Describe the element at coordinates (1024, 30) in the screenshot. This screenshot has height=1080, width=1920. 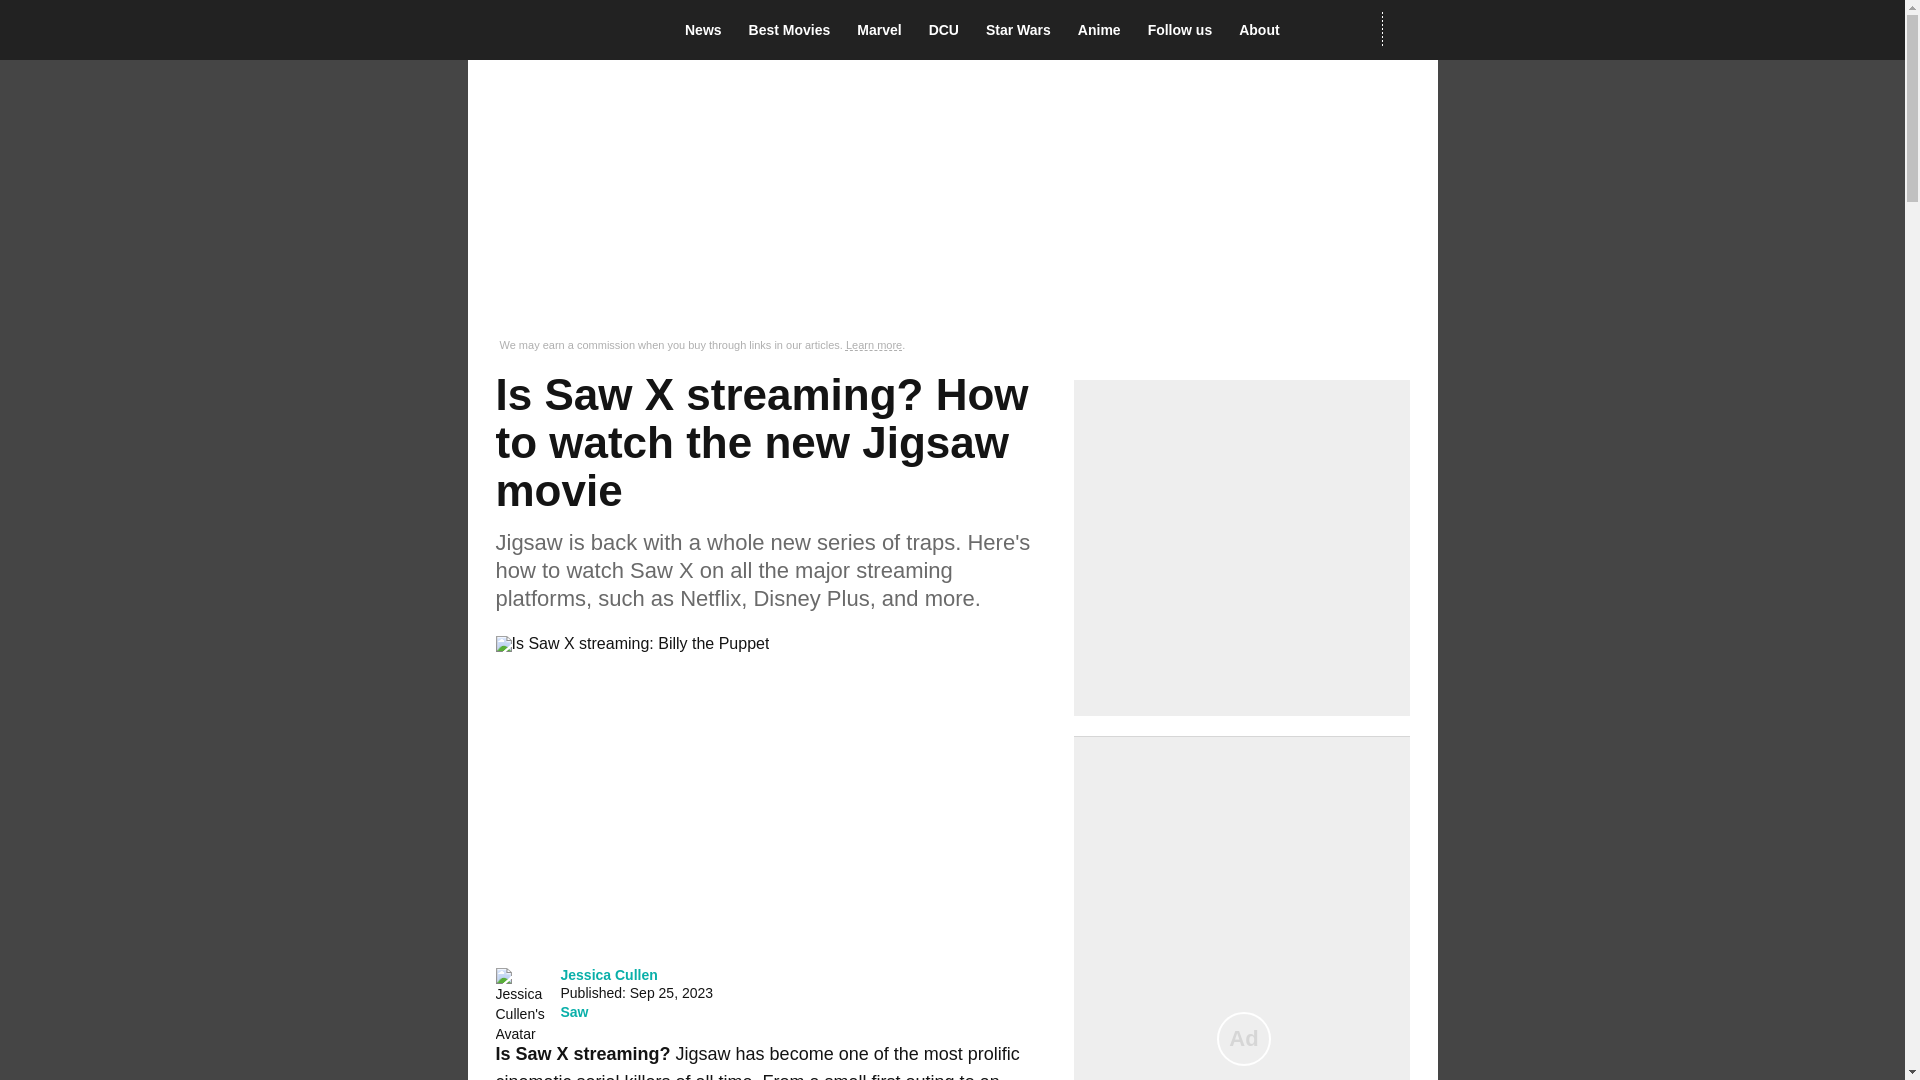
I see `Star Wars` at that location.